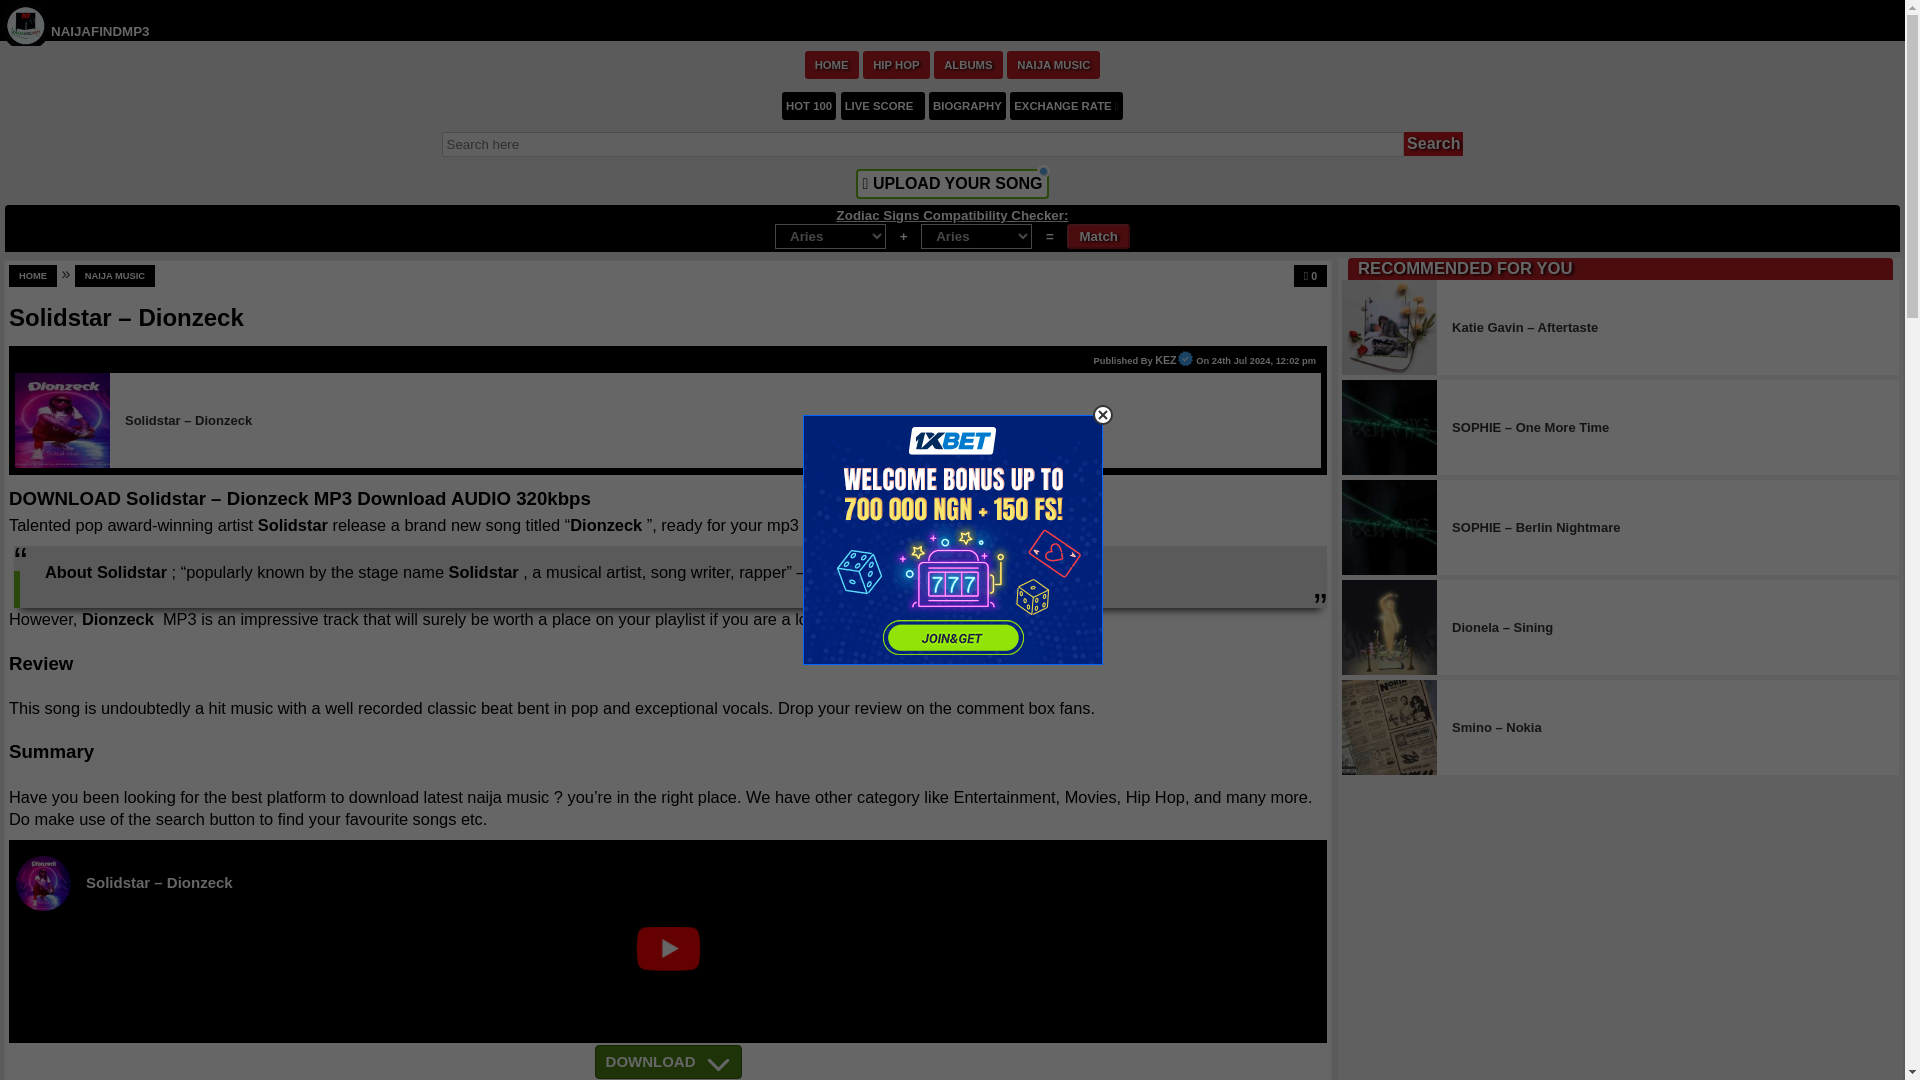  What do you see at coordinates (820, 524) in the screenshot?
I see `mp3 download` at bounding box center [820, 524].